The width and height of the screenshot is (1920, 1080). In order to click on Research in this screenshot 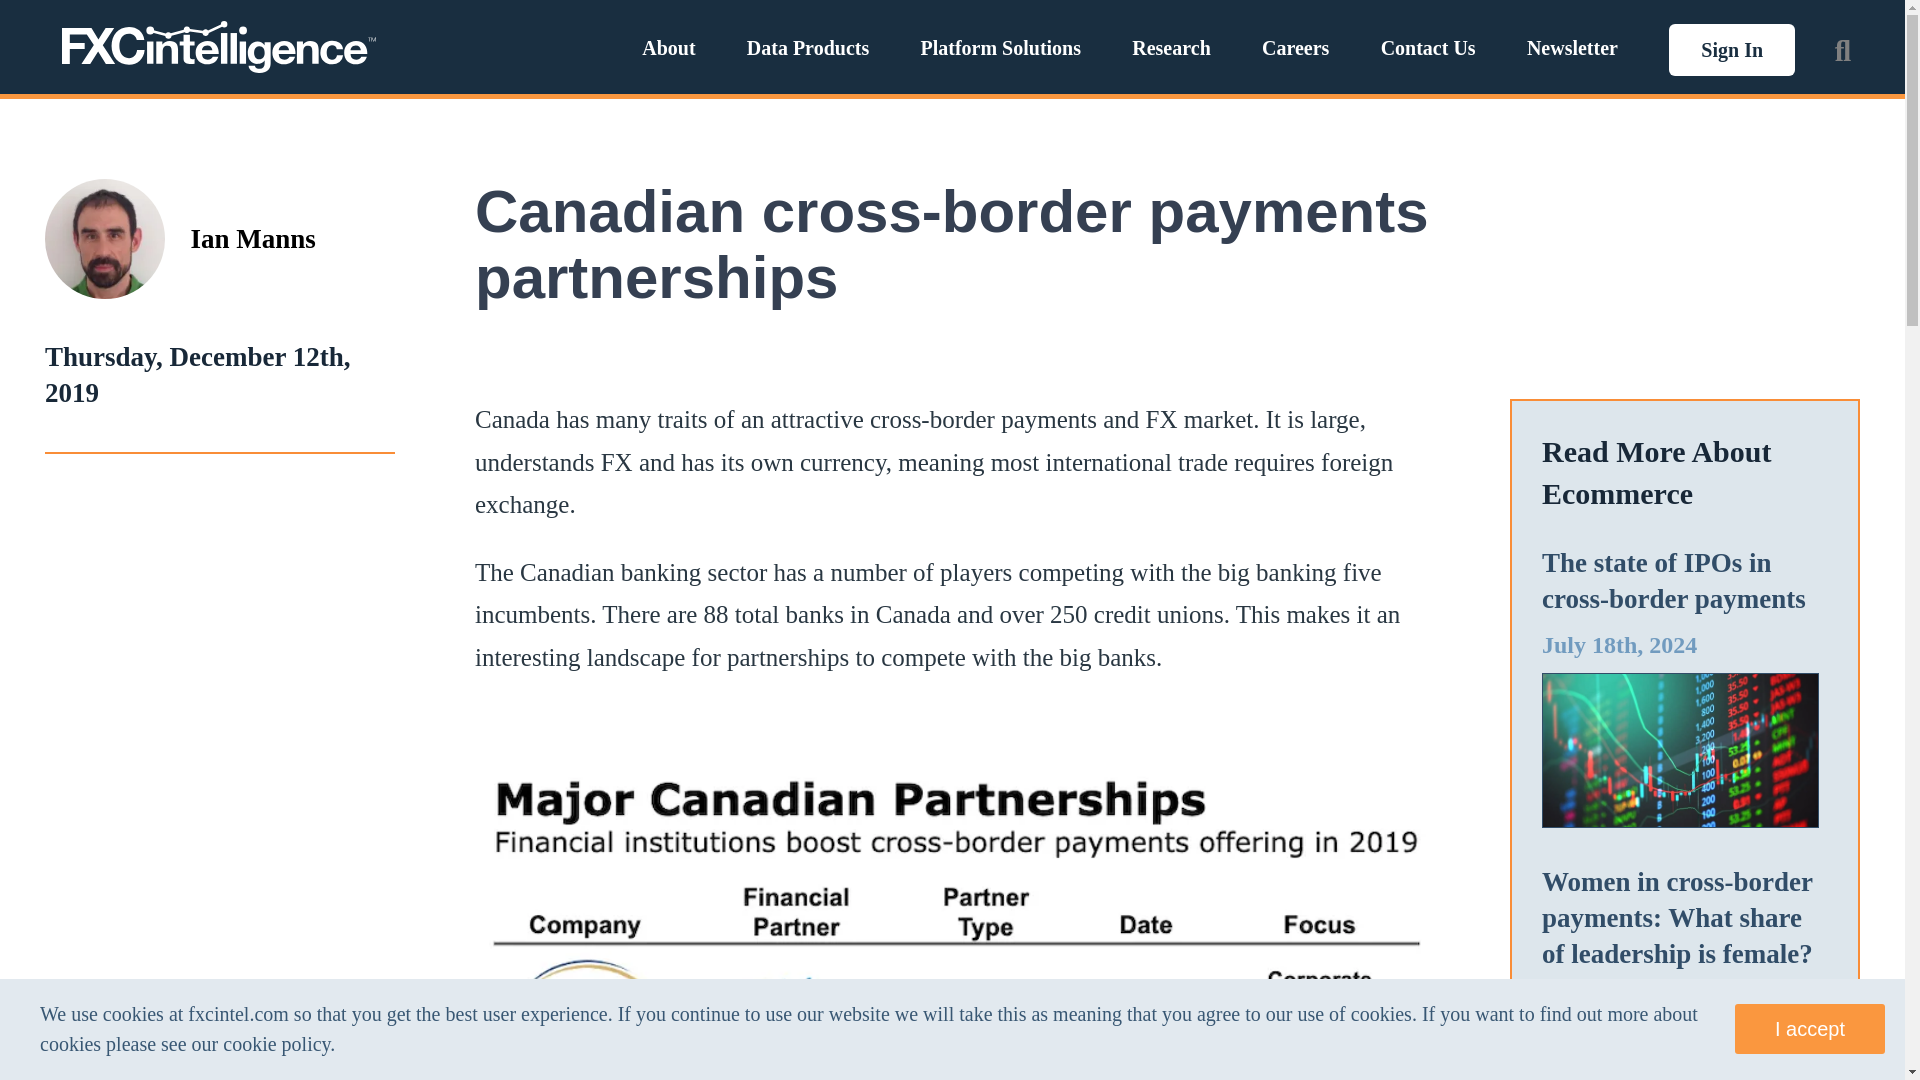, I will do `click(1172, 48)`.